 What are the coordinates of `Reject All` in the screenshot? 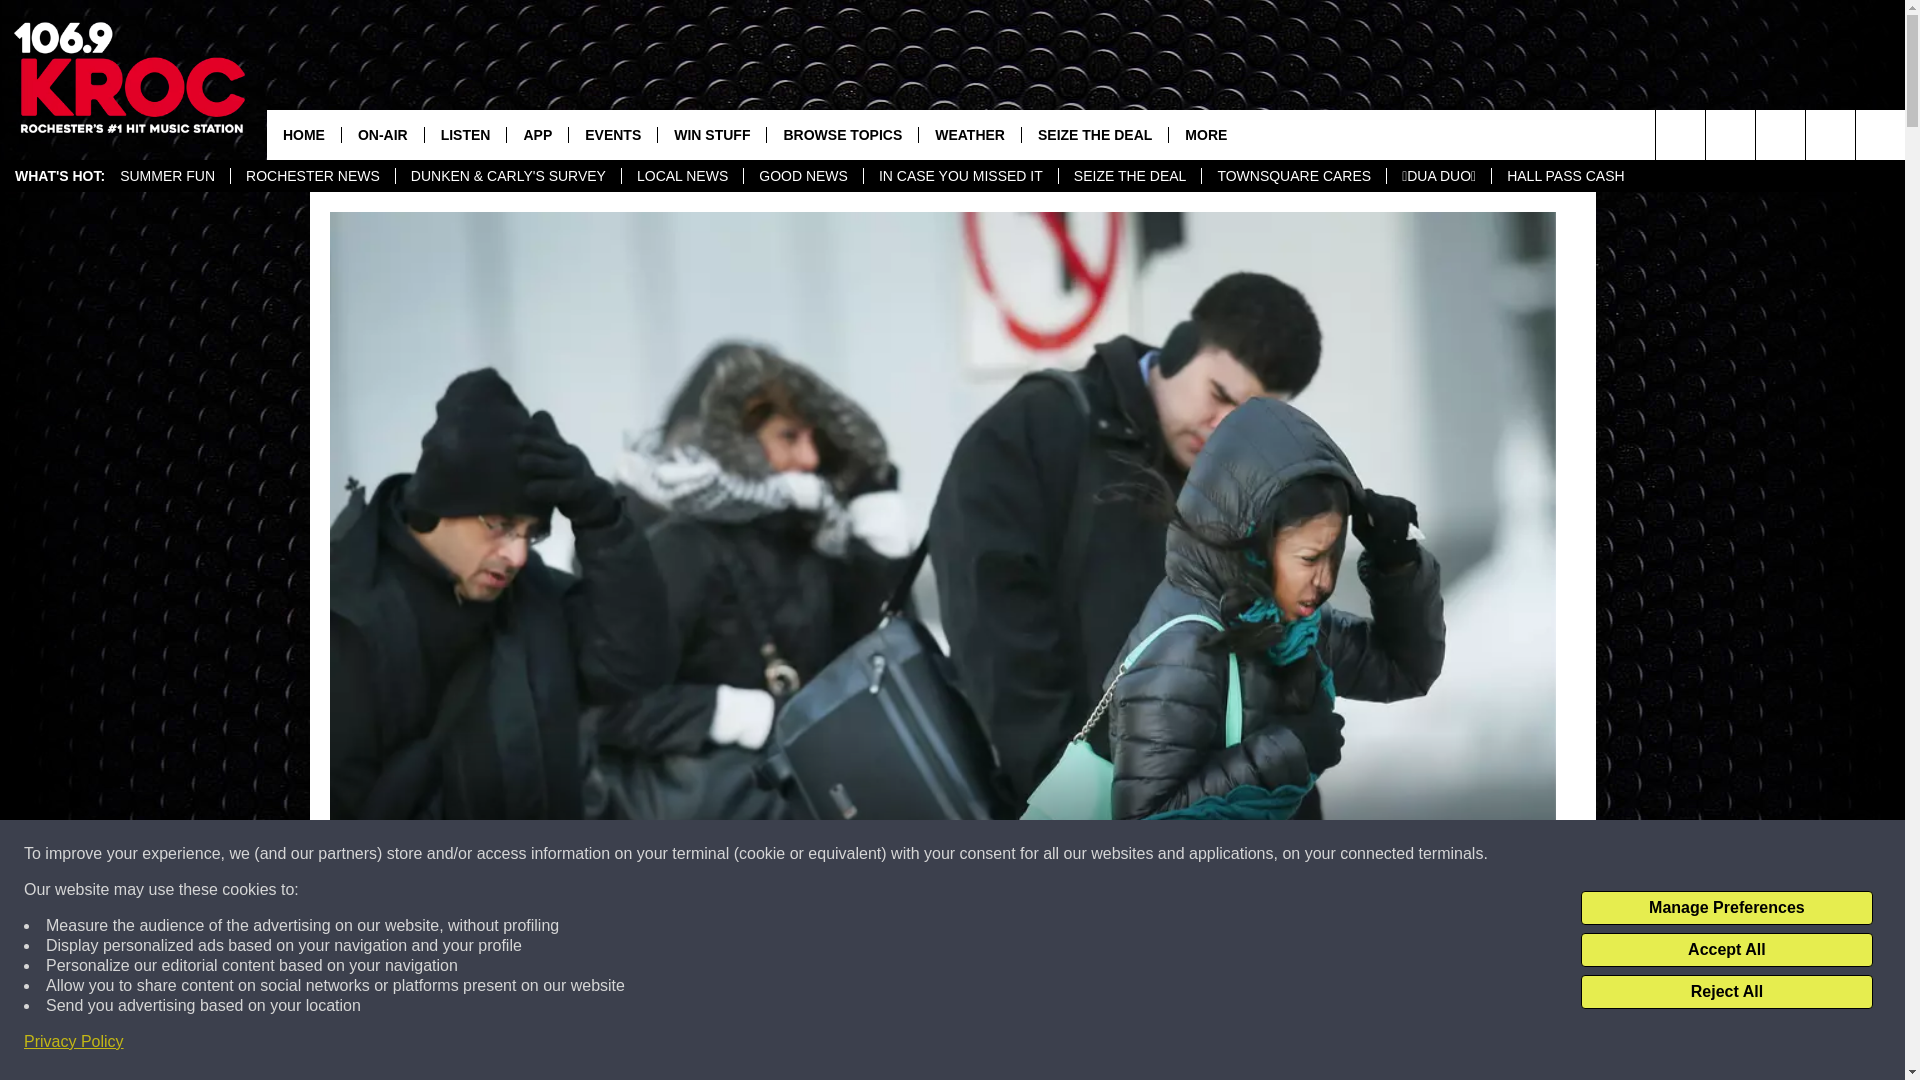 It's located at (1726, 992).